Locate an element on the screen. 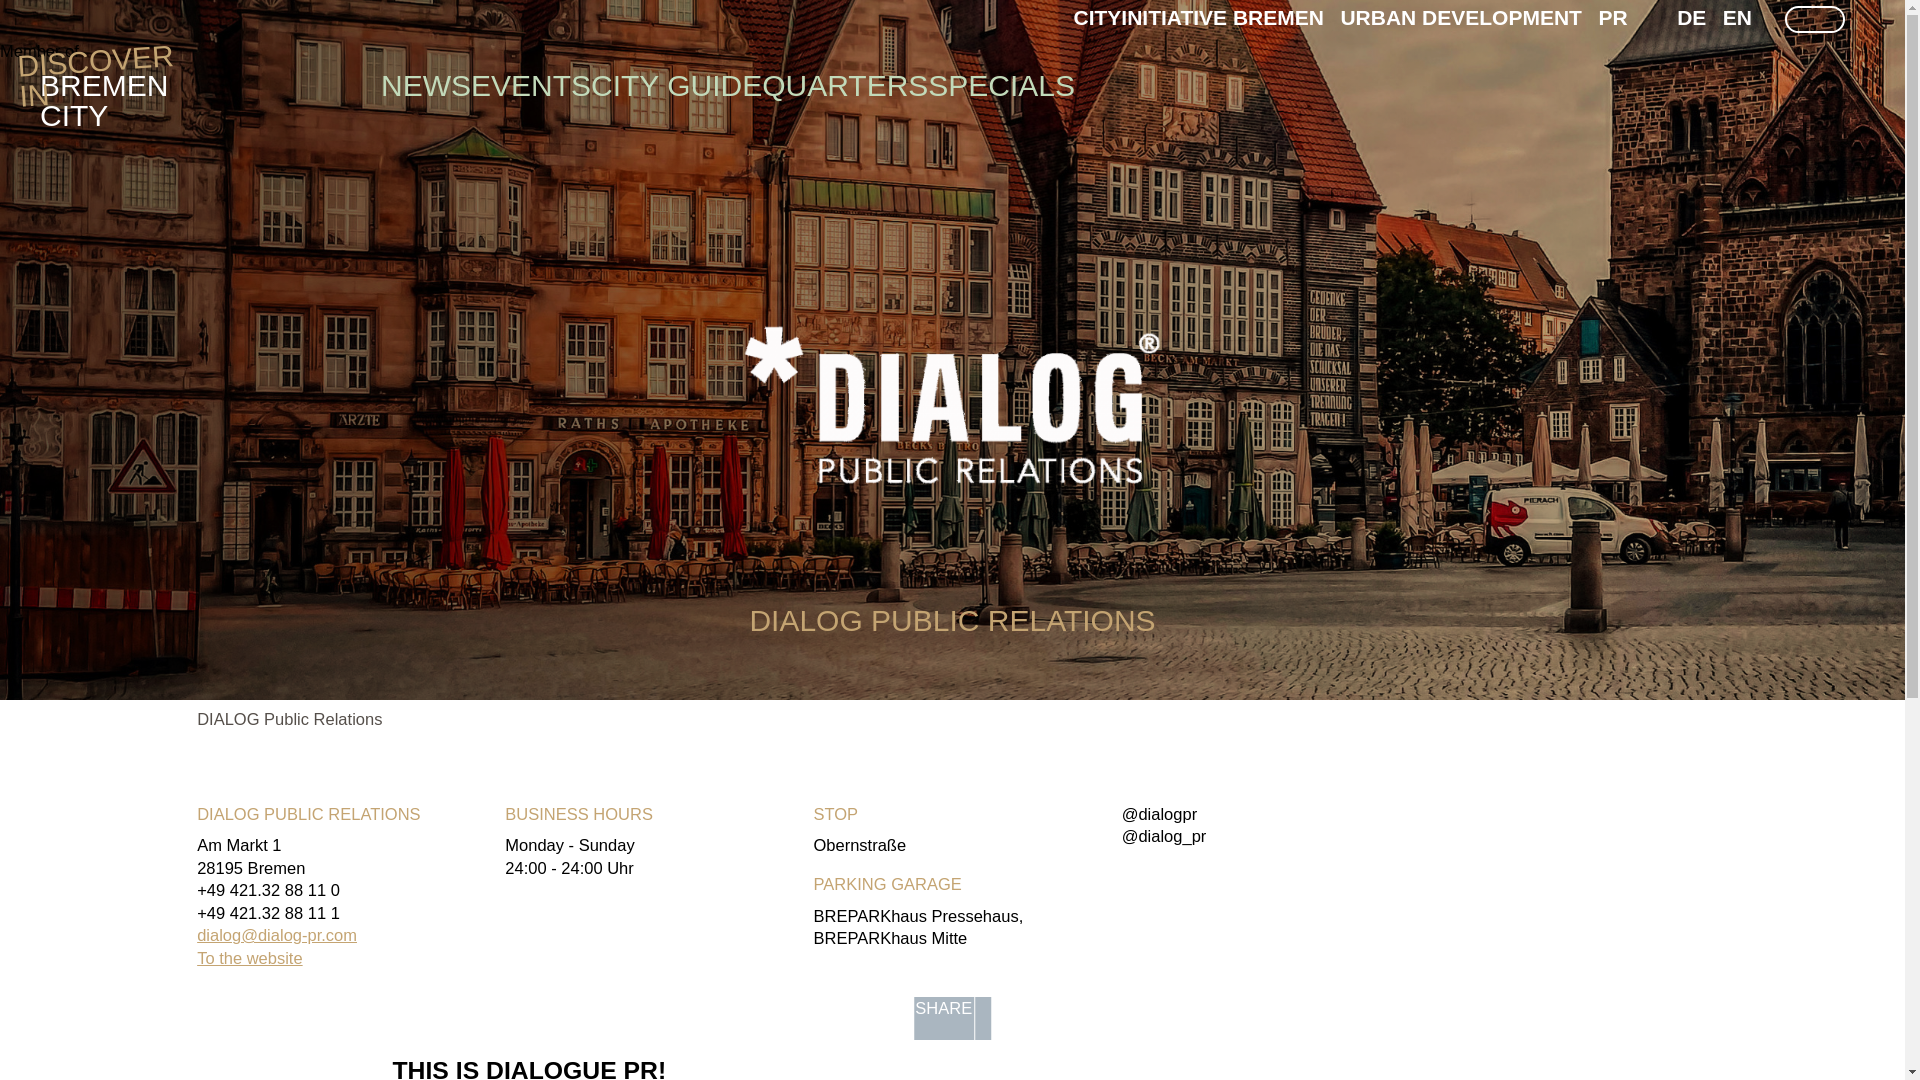 The width and height of the screenshot is (1920, 1080). QUARTERS is located at coordinates (844, 84).